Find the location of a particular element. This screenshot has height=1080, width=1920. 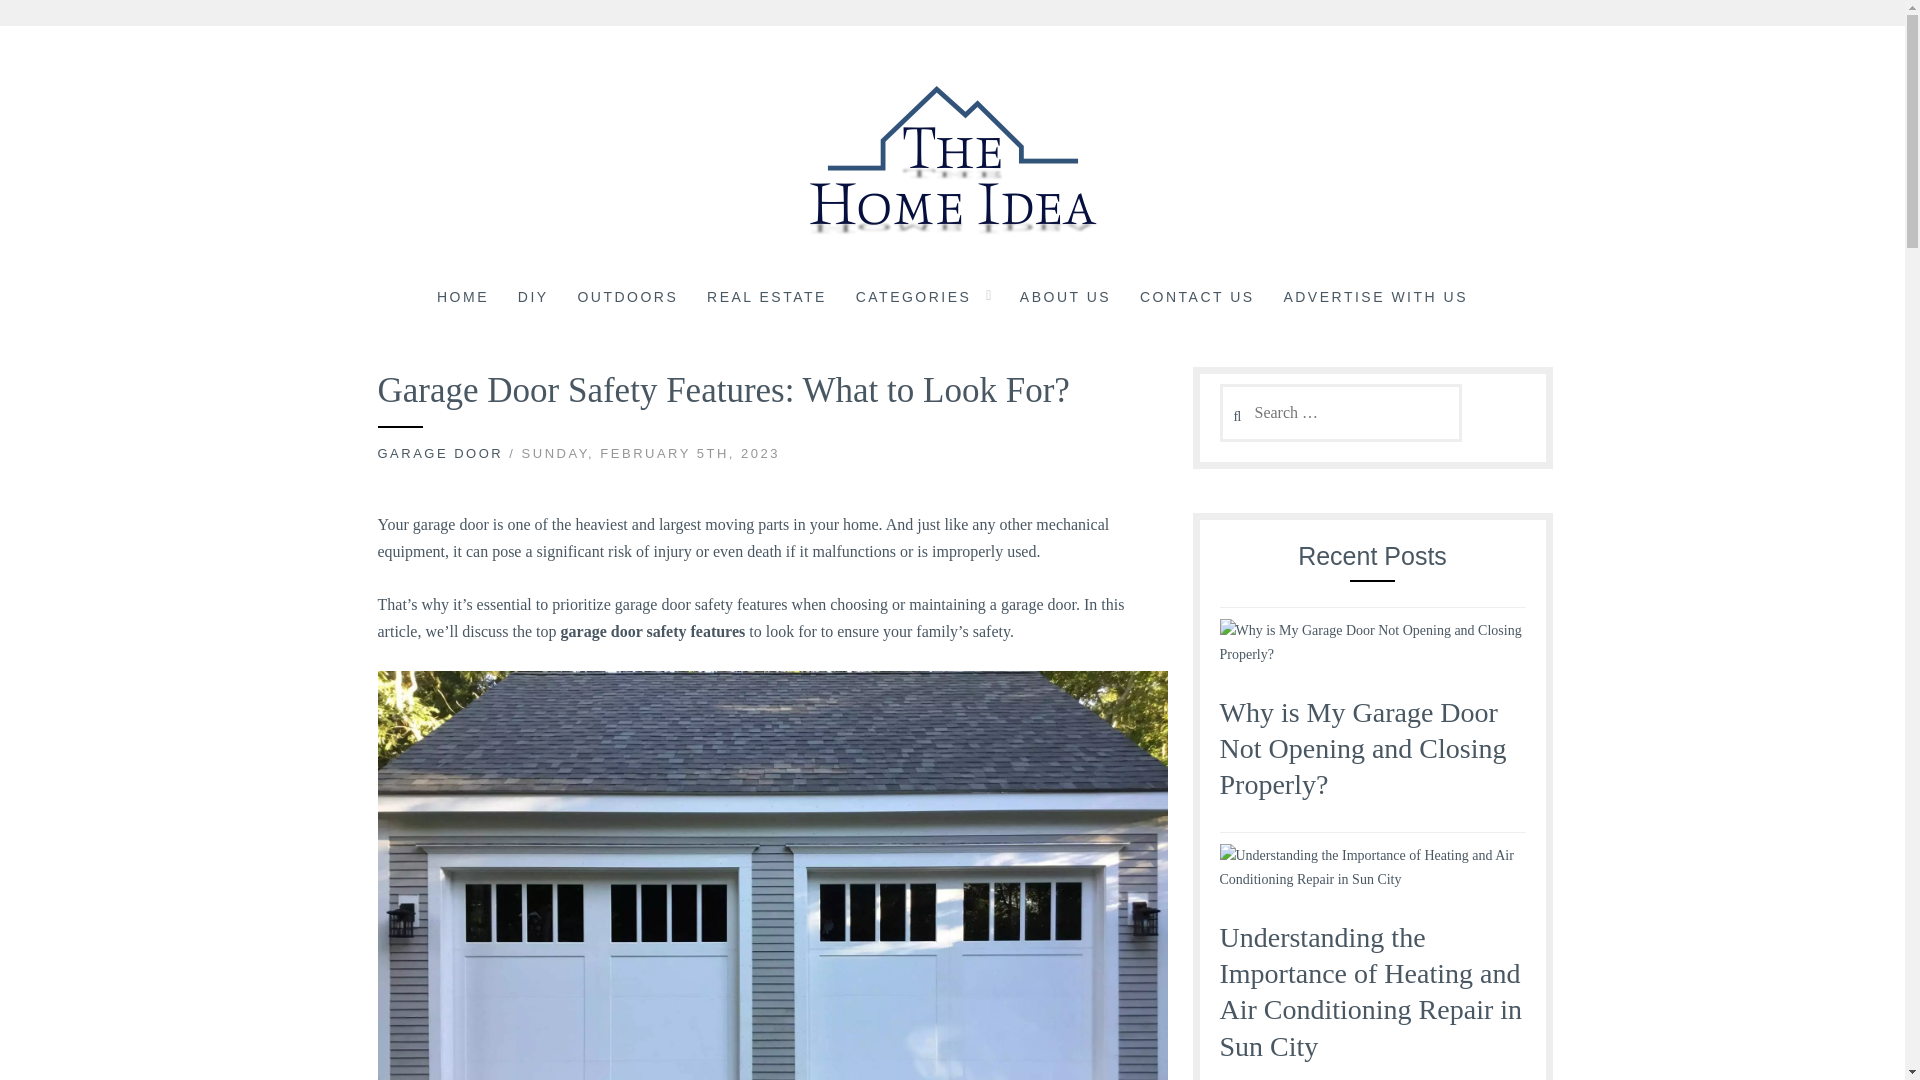

DIY is located at coordinates (534, 299).